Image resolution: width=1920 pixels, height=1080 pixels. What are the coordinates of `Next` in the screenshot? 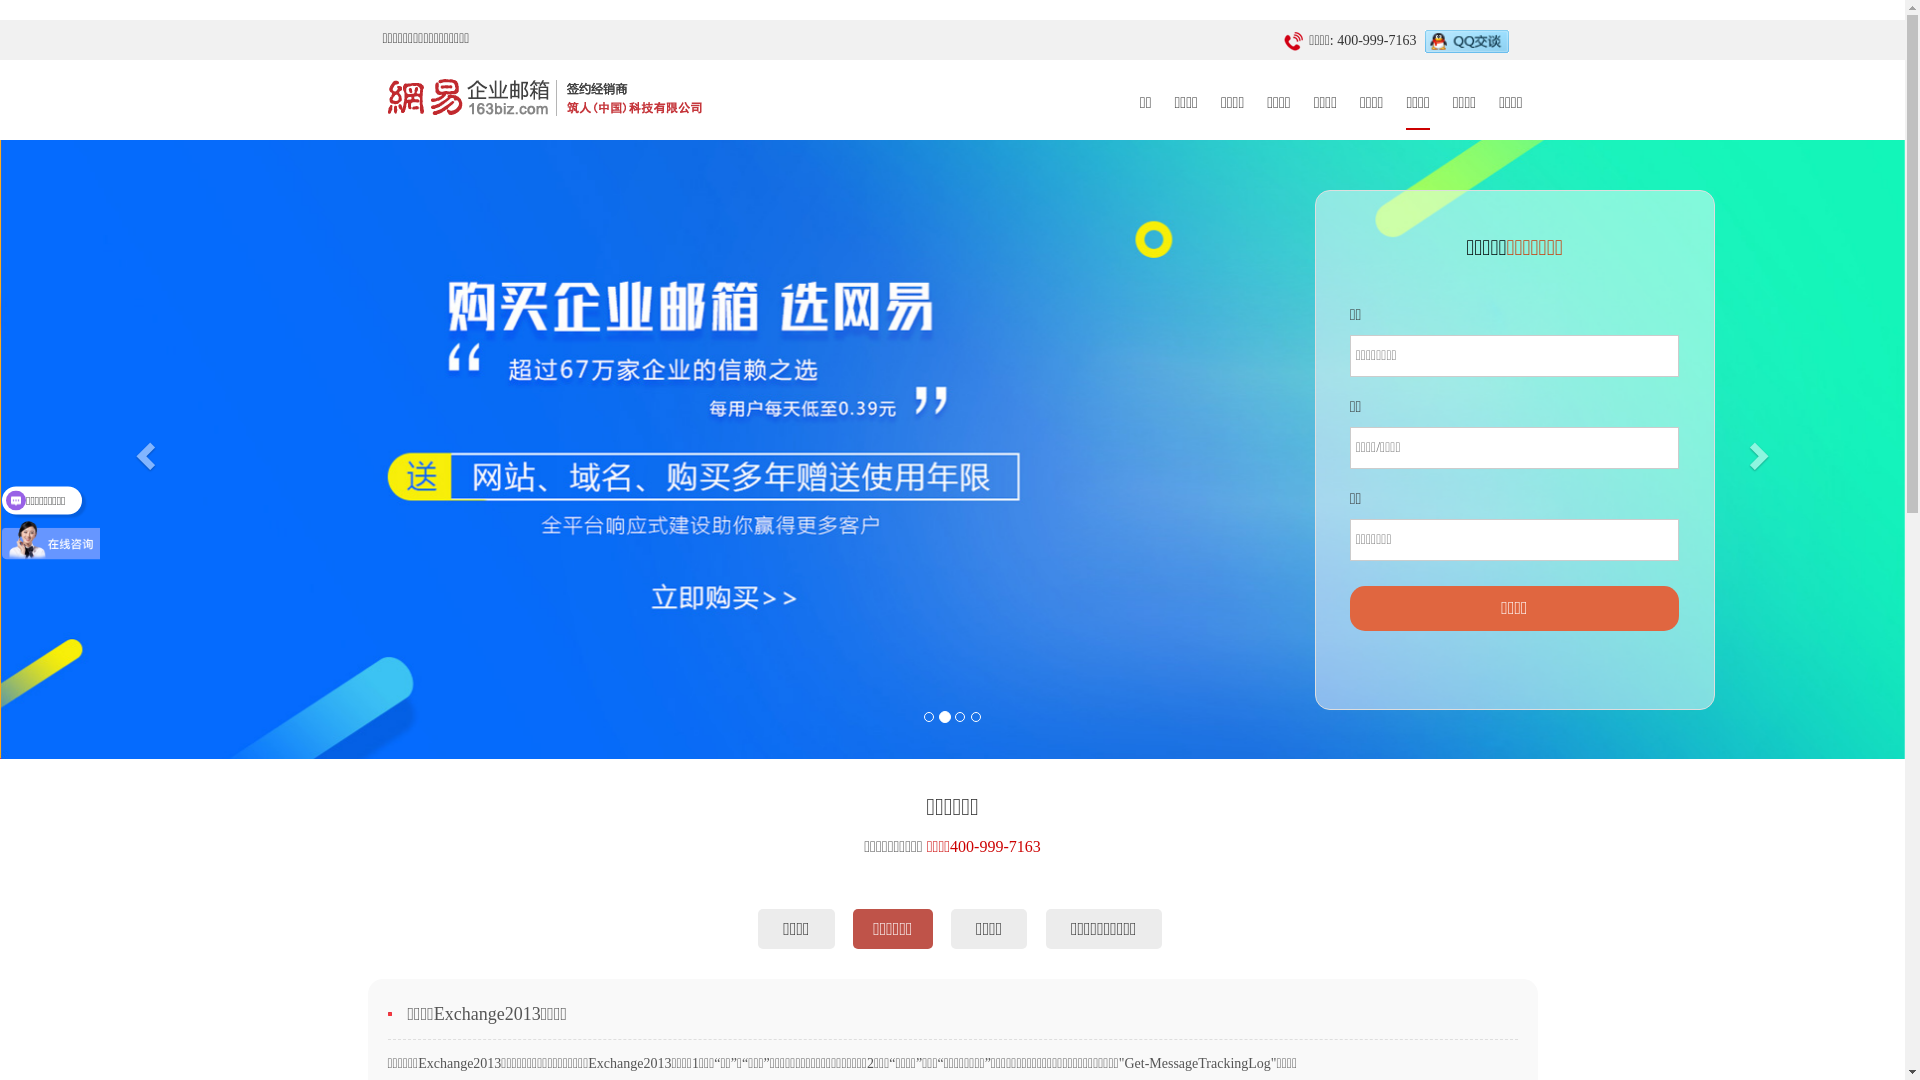 It's located at (1762, 449).